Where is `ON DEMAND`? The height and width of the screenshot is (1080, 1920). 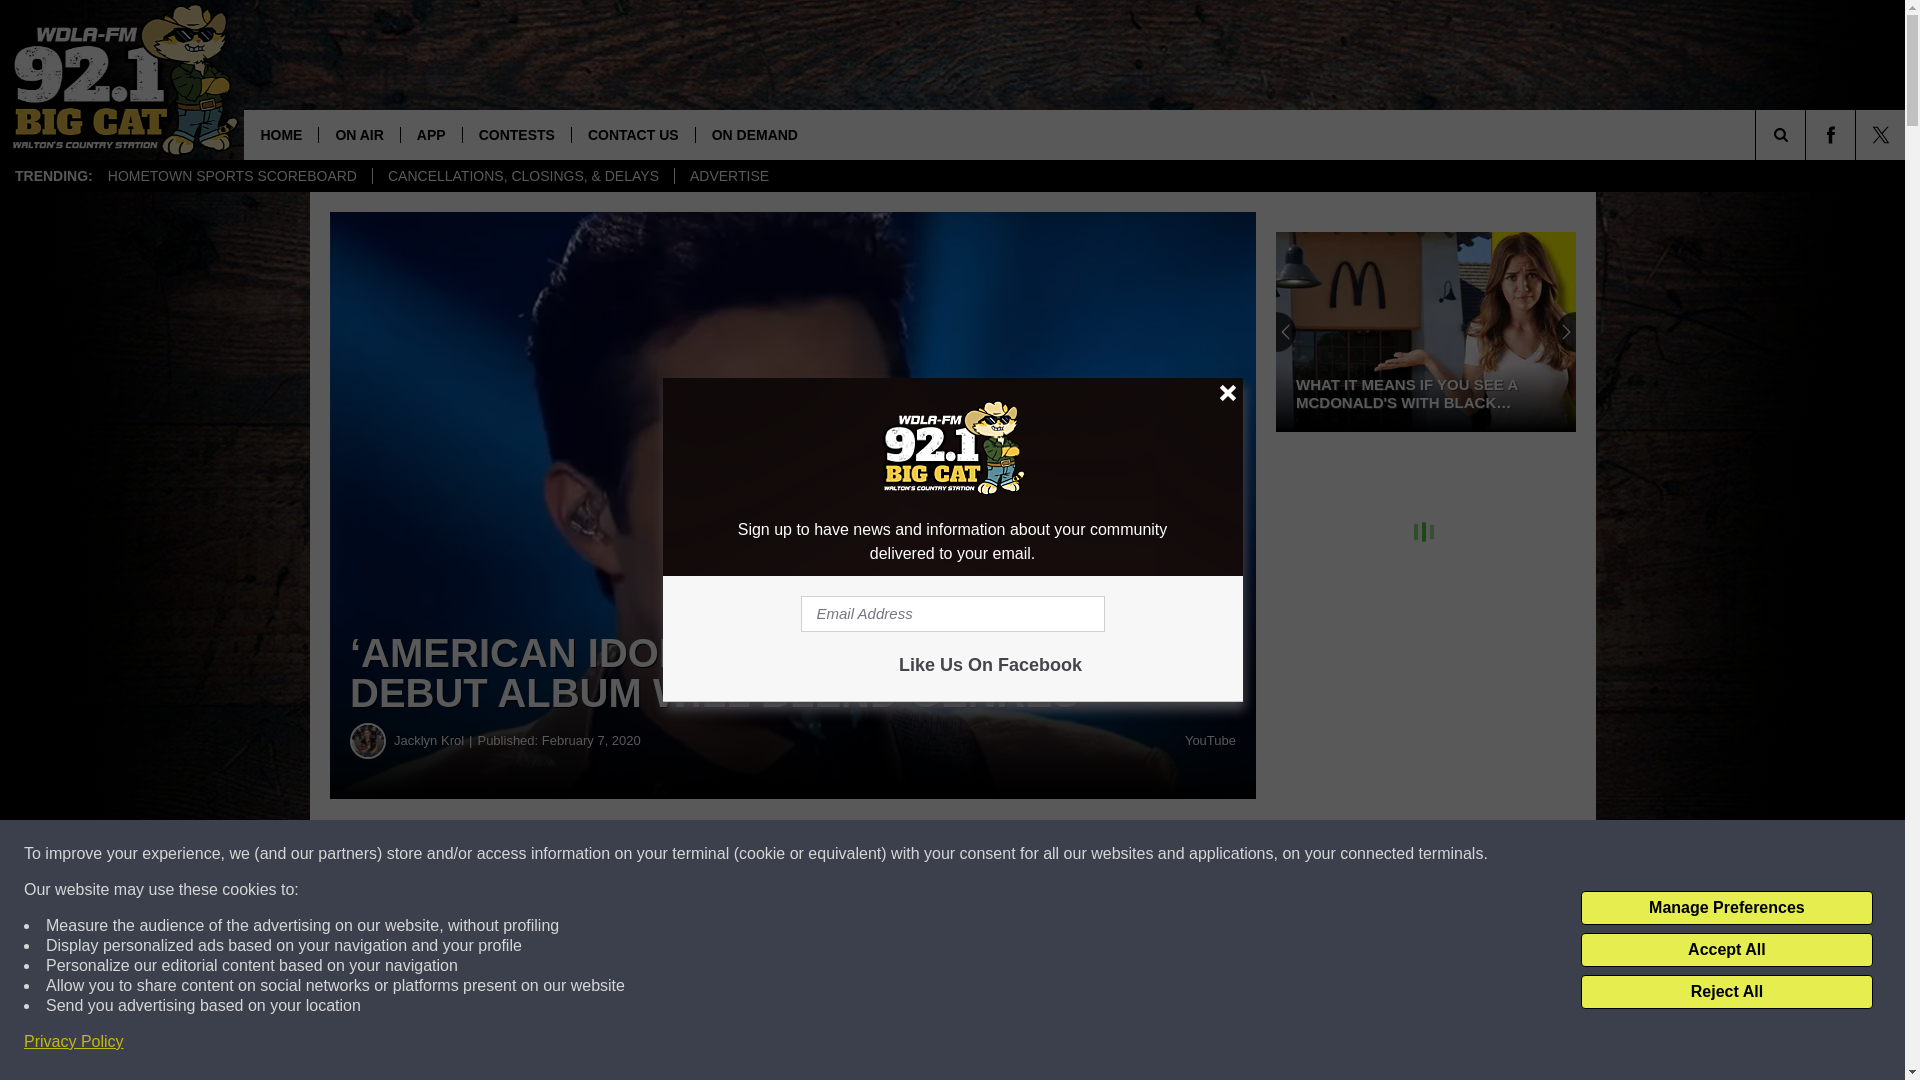
ON DEMAND is located at coordinates (754, 134).